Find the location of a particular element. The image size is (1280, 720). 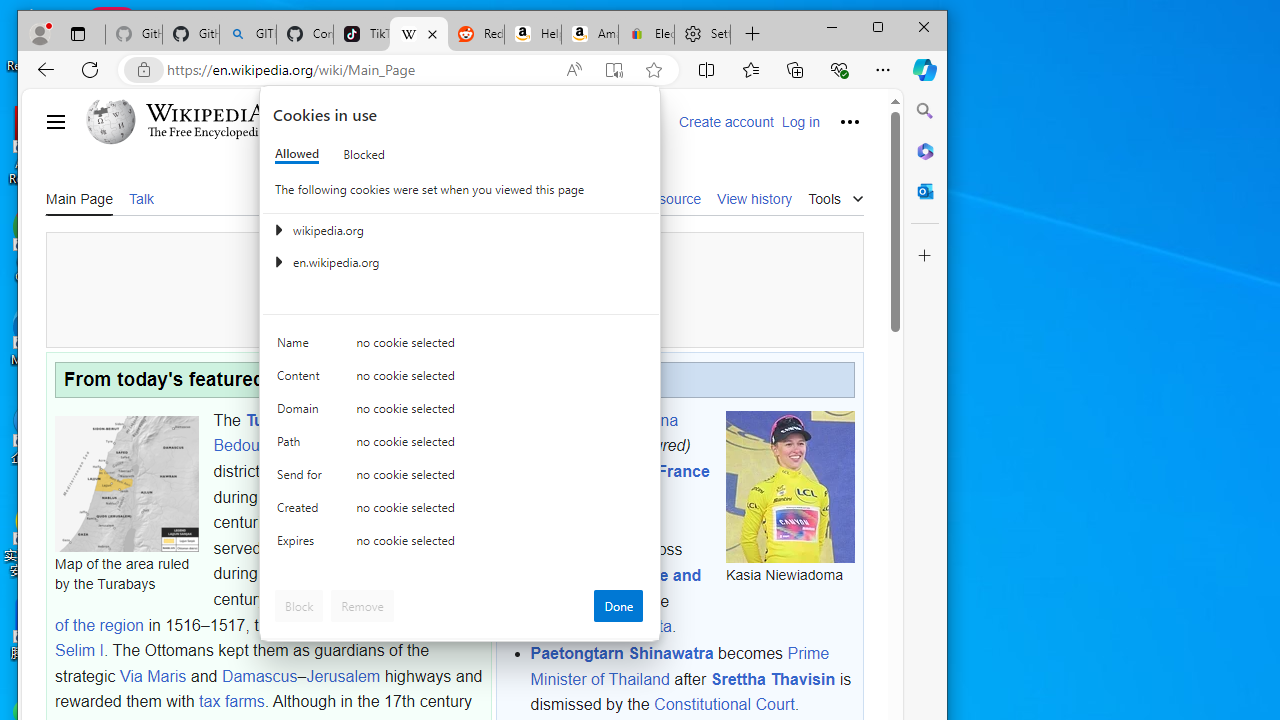

Block is located at coordinates (299, 606).